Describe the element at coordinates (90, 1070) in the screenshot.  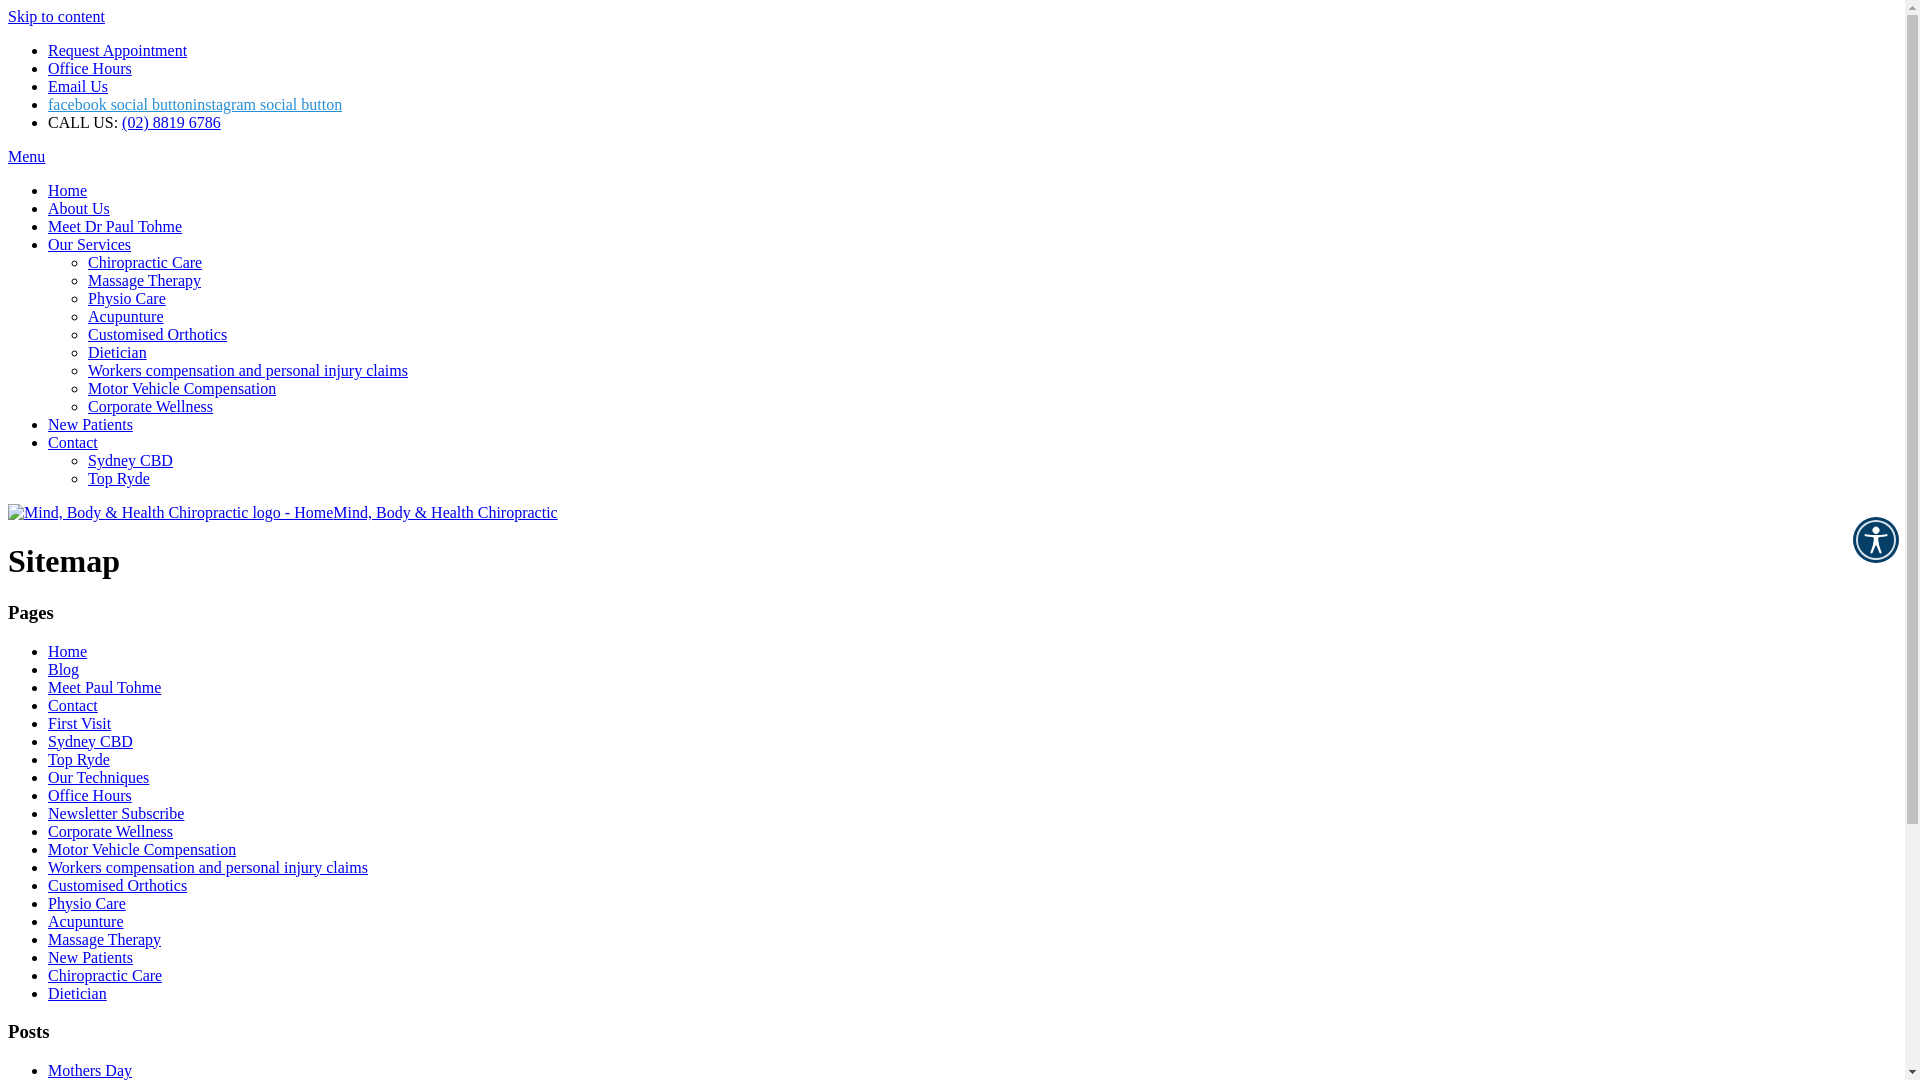
I see `Mothers Day` at that location.